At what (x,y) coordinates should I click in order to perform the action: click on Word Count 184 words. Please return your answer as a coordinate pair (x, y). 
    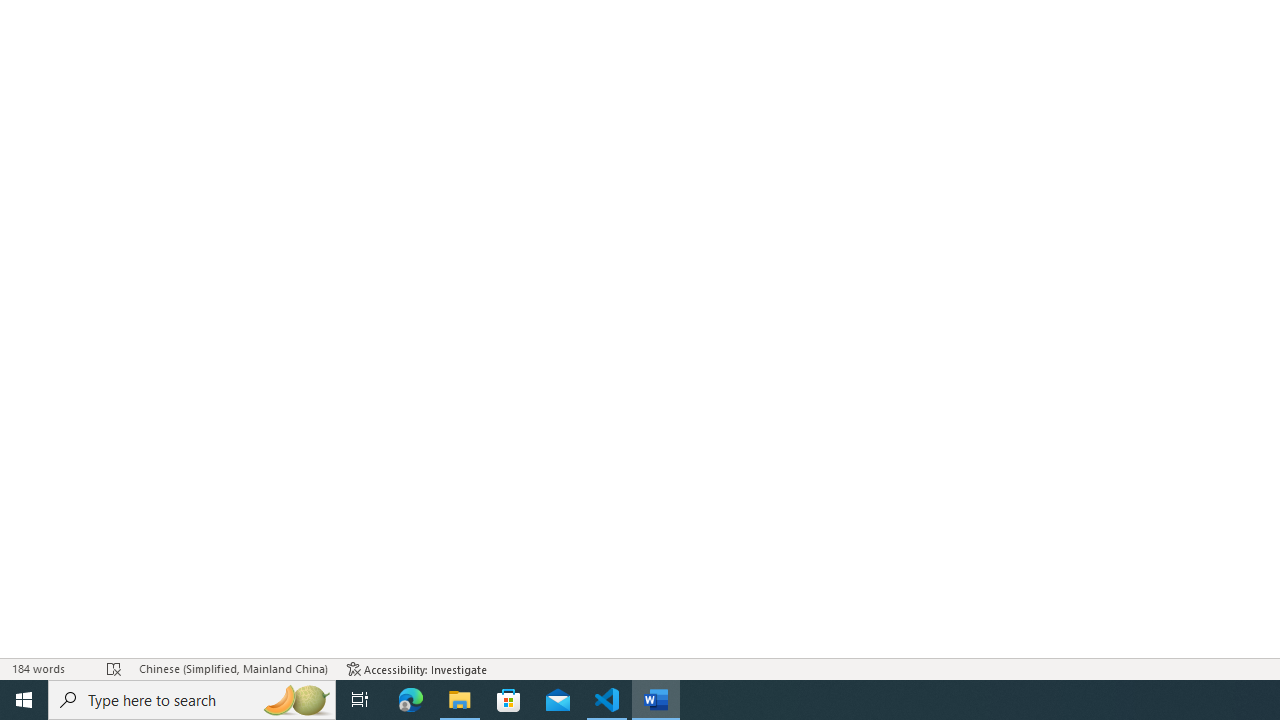
    Looking at the image, I should click on (50, 668).